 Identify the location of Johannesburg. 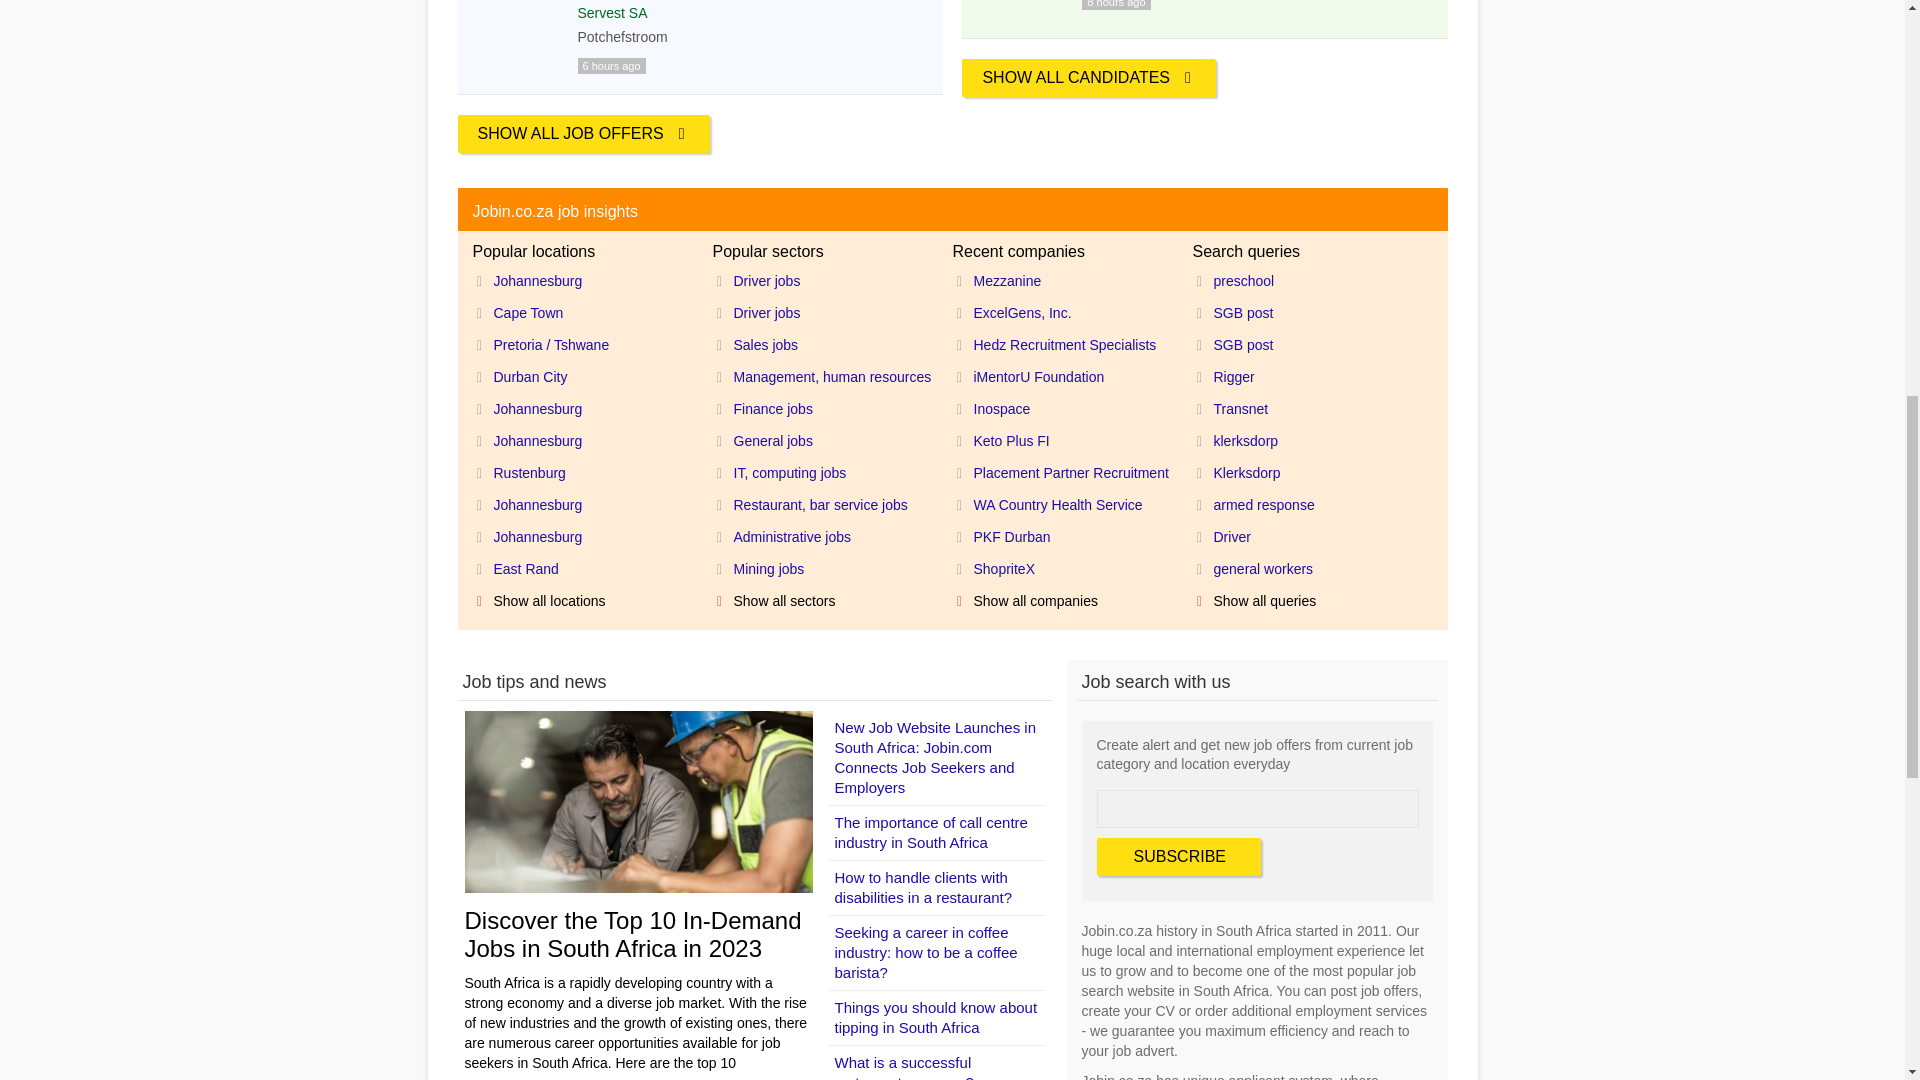
(532, 408).